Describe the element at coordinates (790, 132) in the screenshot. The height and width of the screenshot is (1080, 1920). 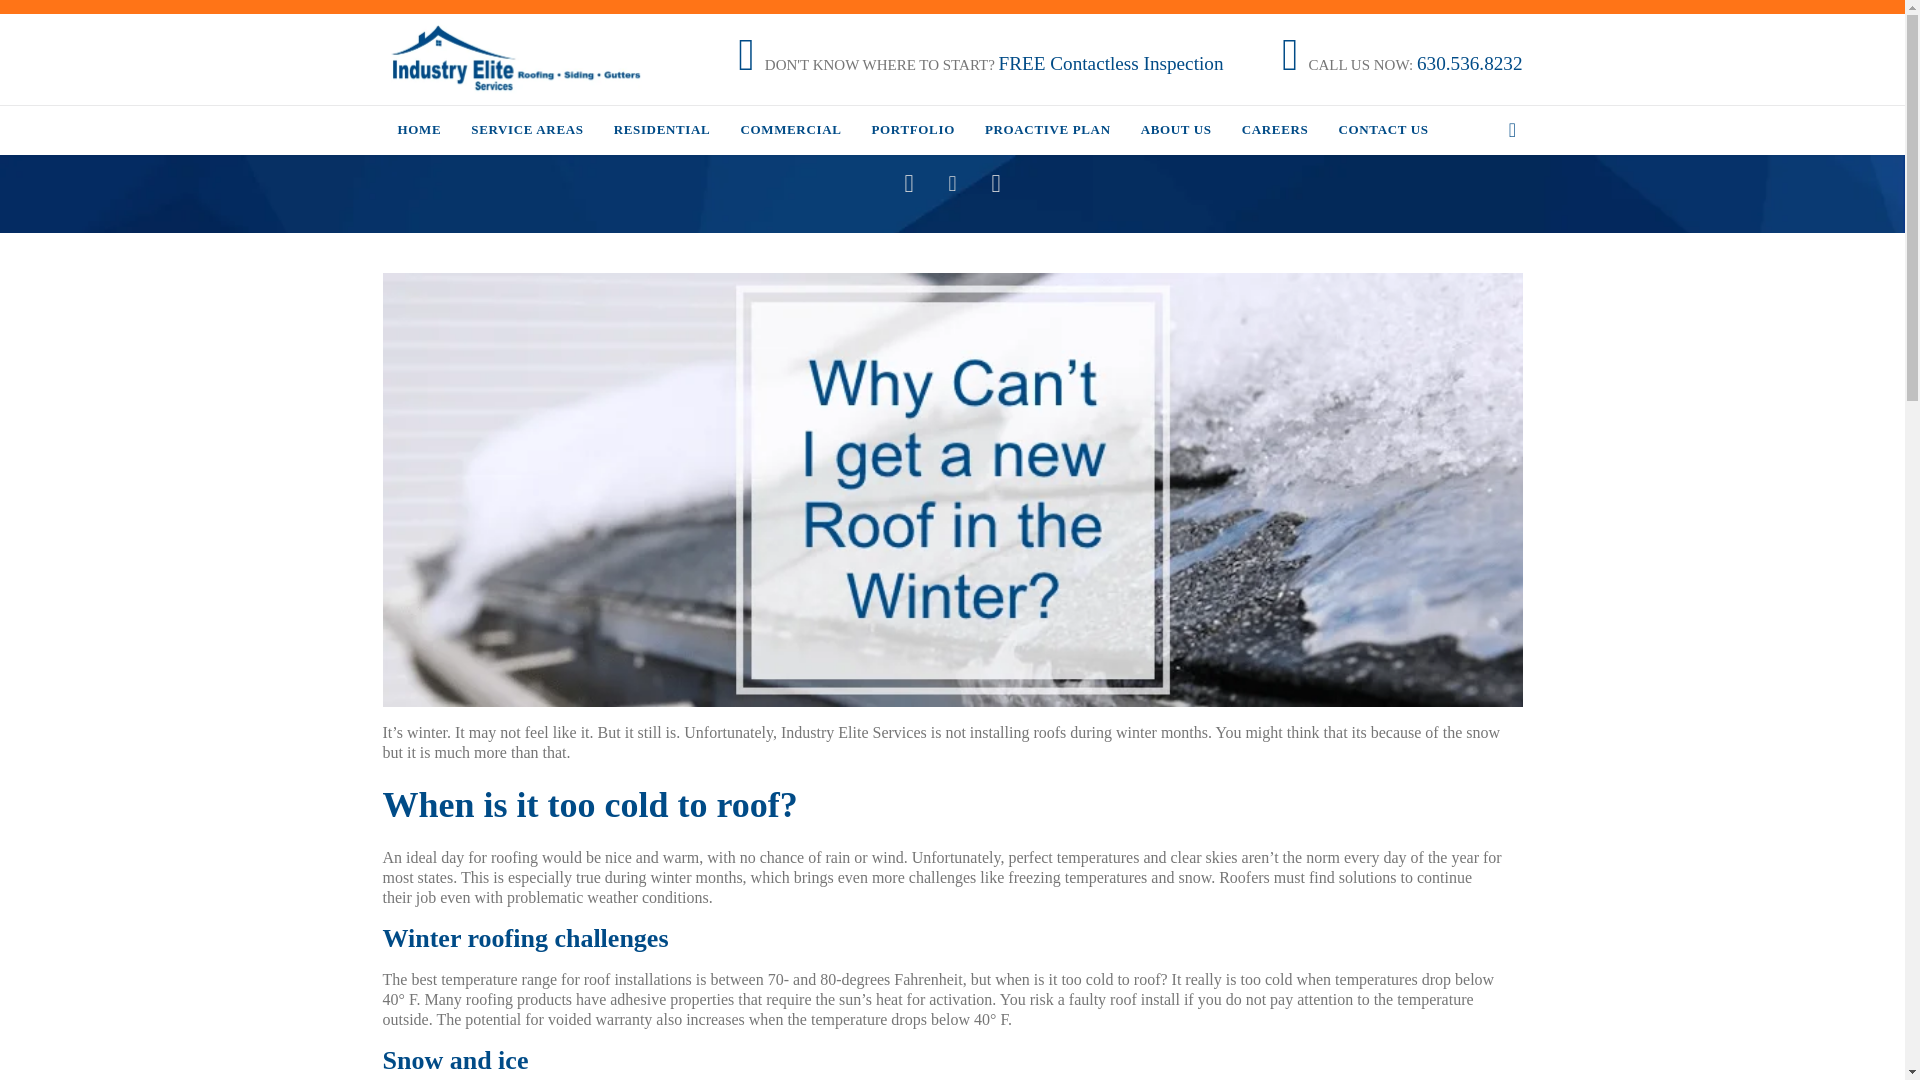
I see `COMMERCIAL` at that location.